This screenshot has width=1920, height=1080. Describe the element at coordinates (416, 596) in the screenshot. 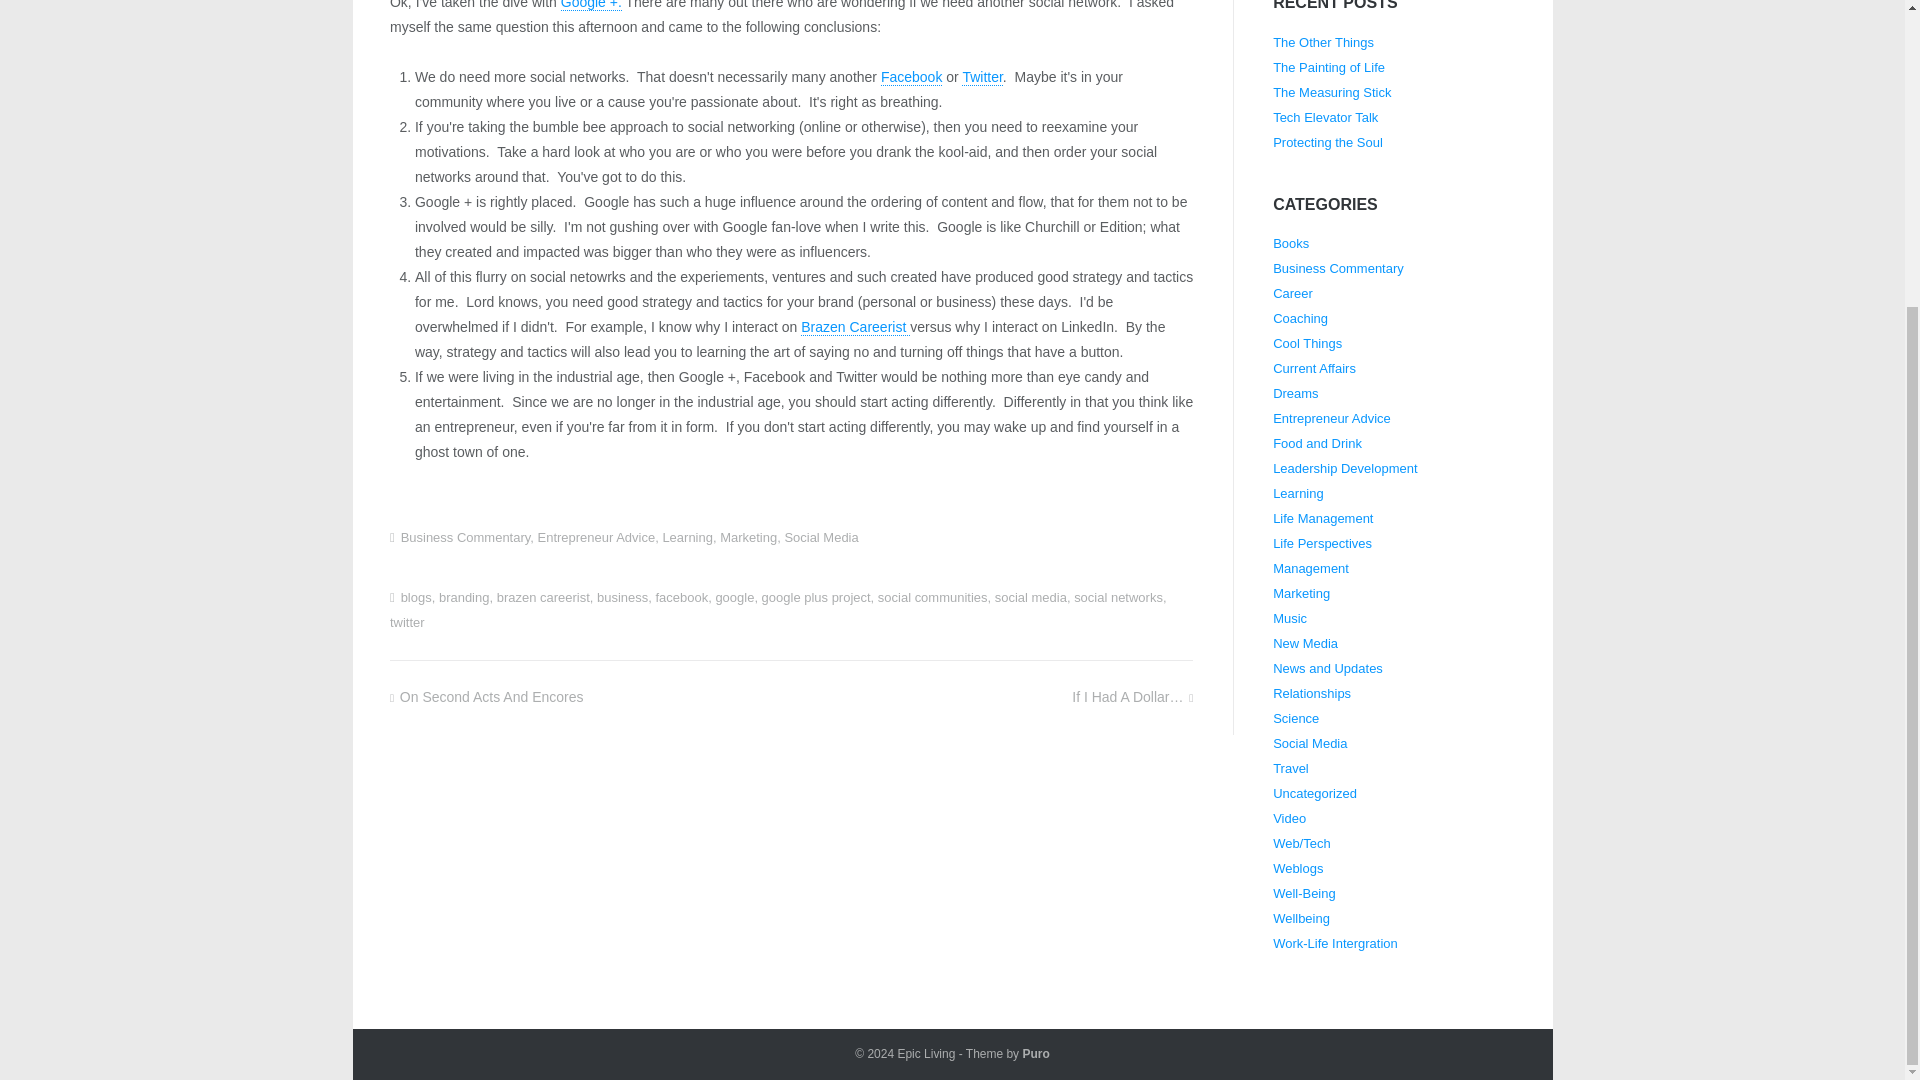

I see `blogs` at that location.